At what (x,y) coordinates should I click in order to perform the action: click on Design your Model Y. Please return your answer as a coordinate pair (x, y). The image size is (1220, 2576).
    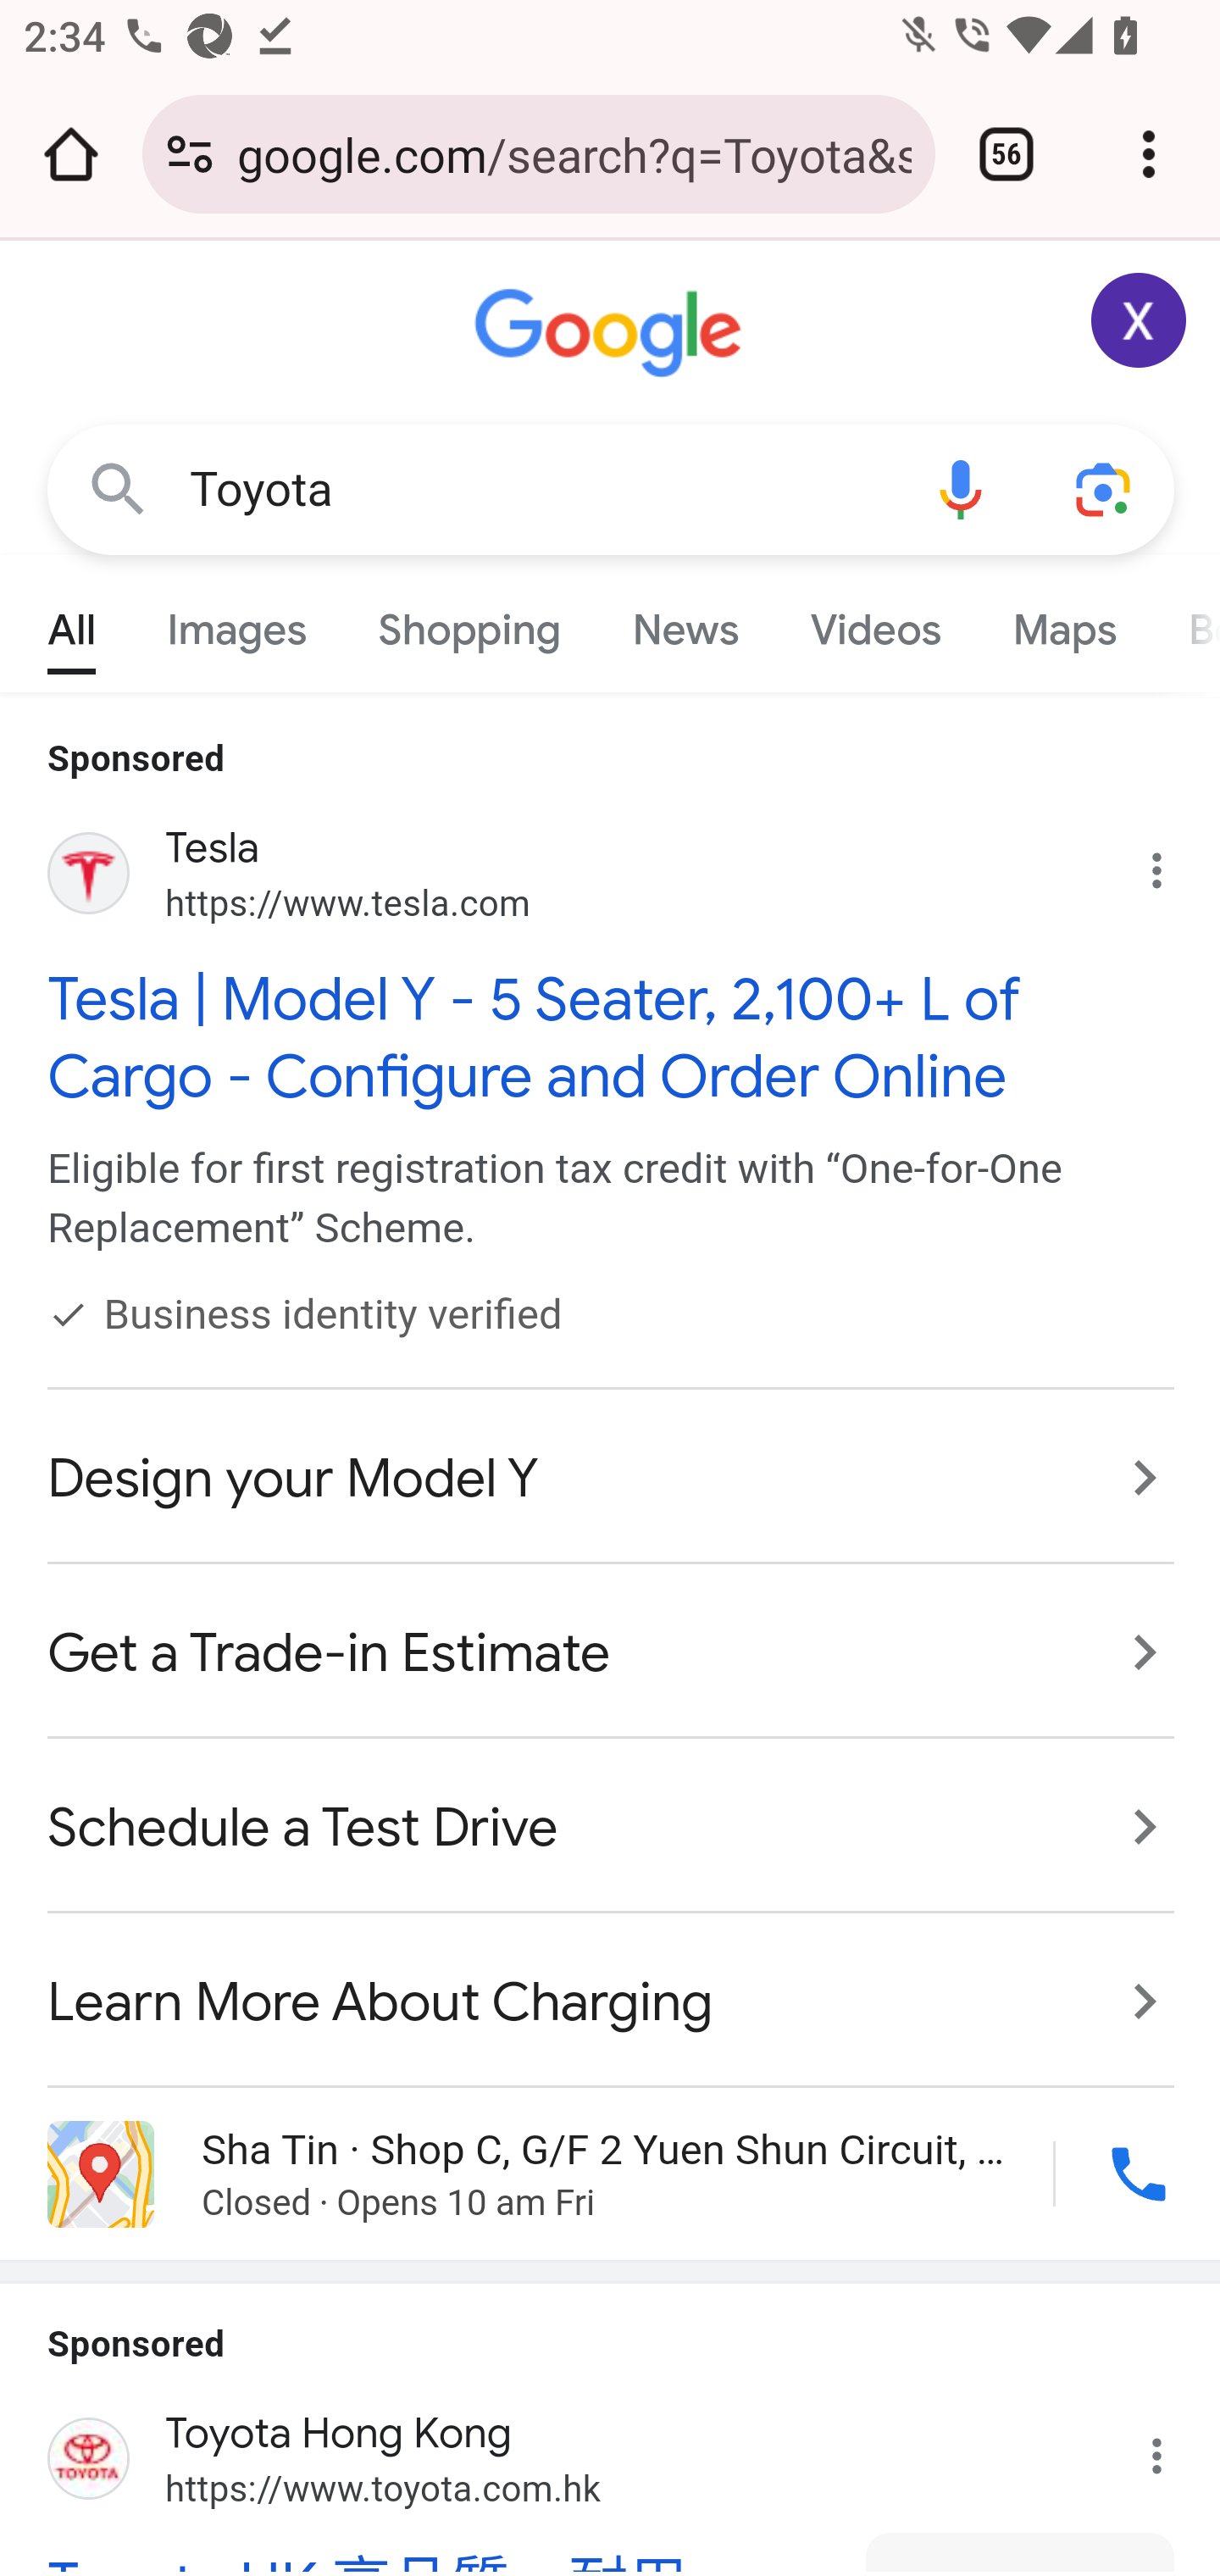
    Looking at the image, I should click on (612, 1478).